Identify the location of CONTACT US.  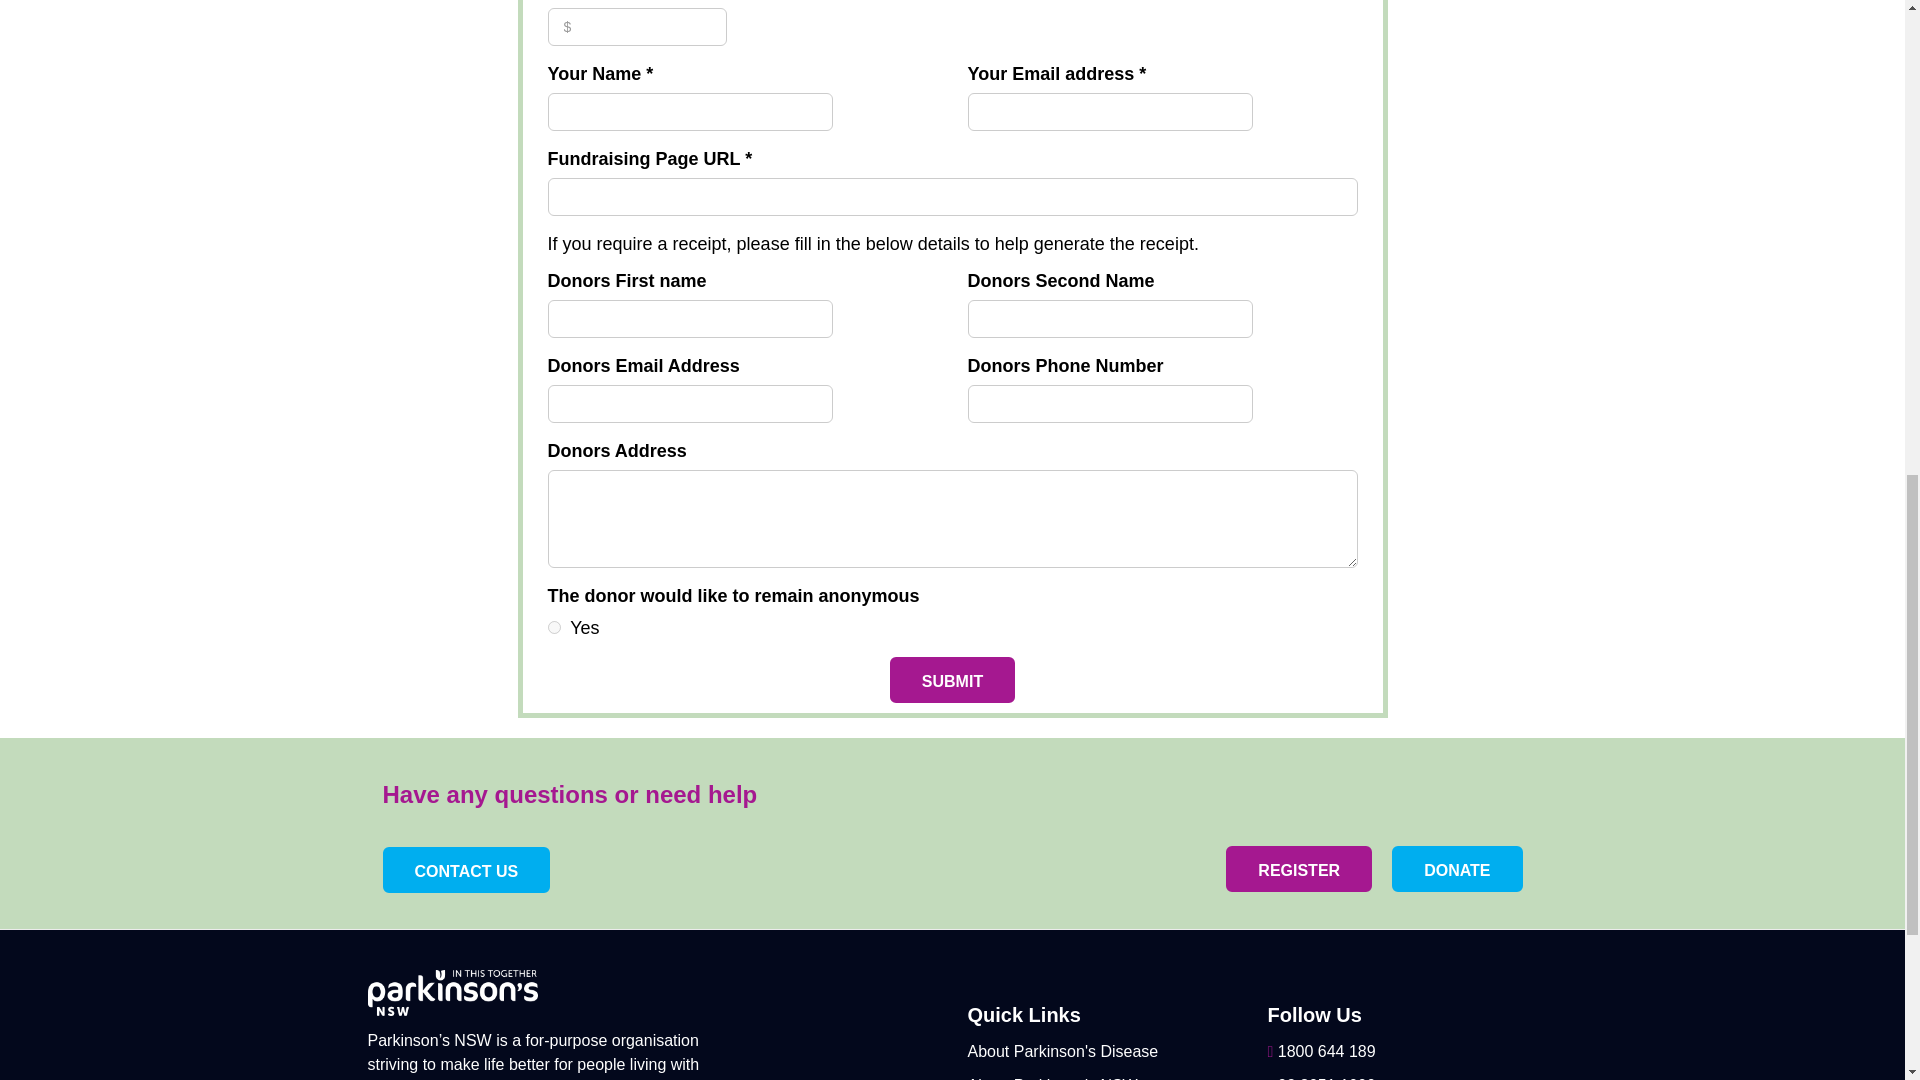
(466, 870).